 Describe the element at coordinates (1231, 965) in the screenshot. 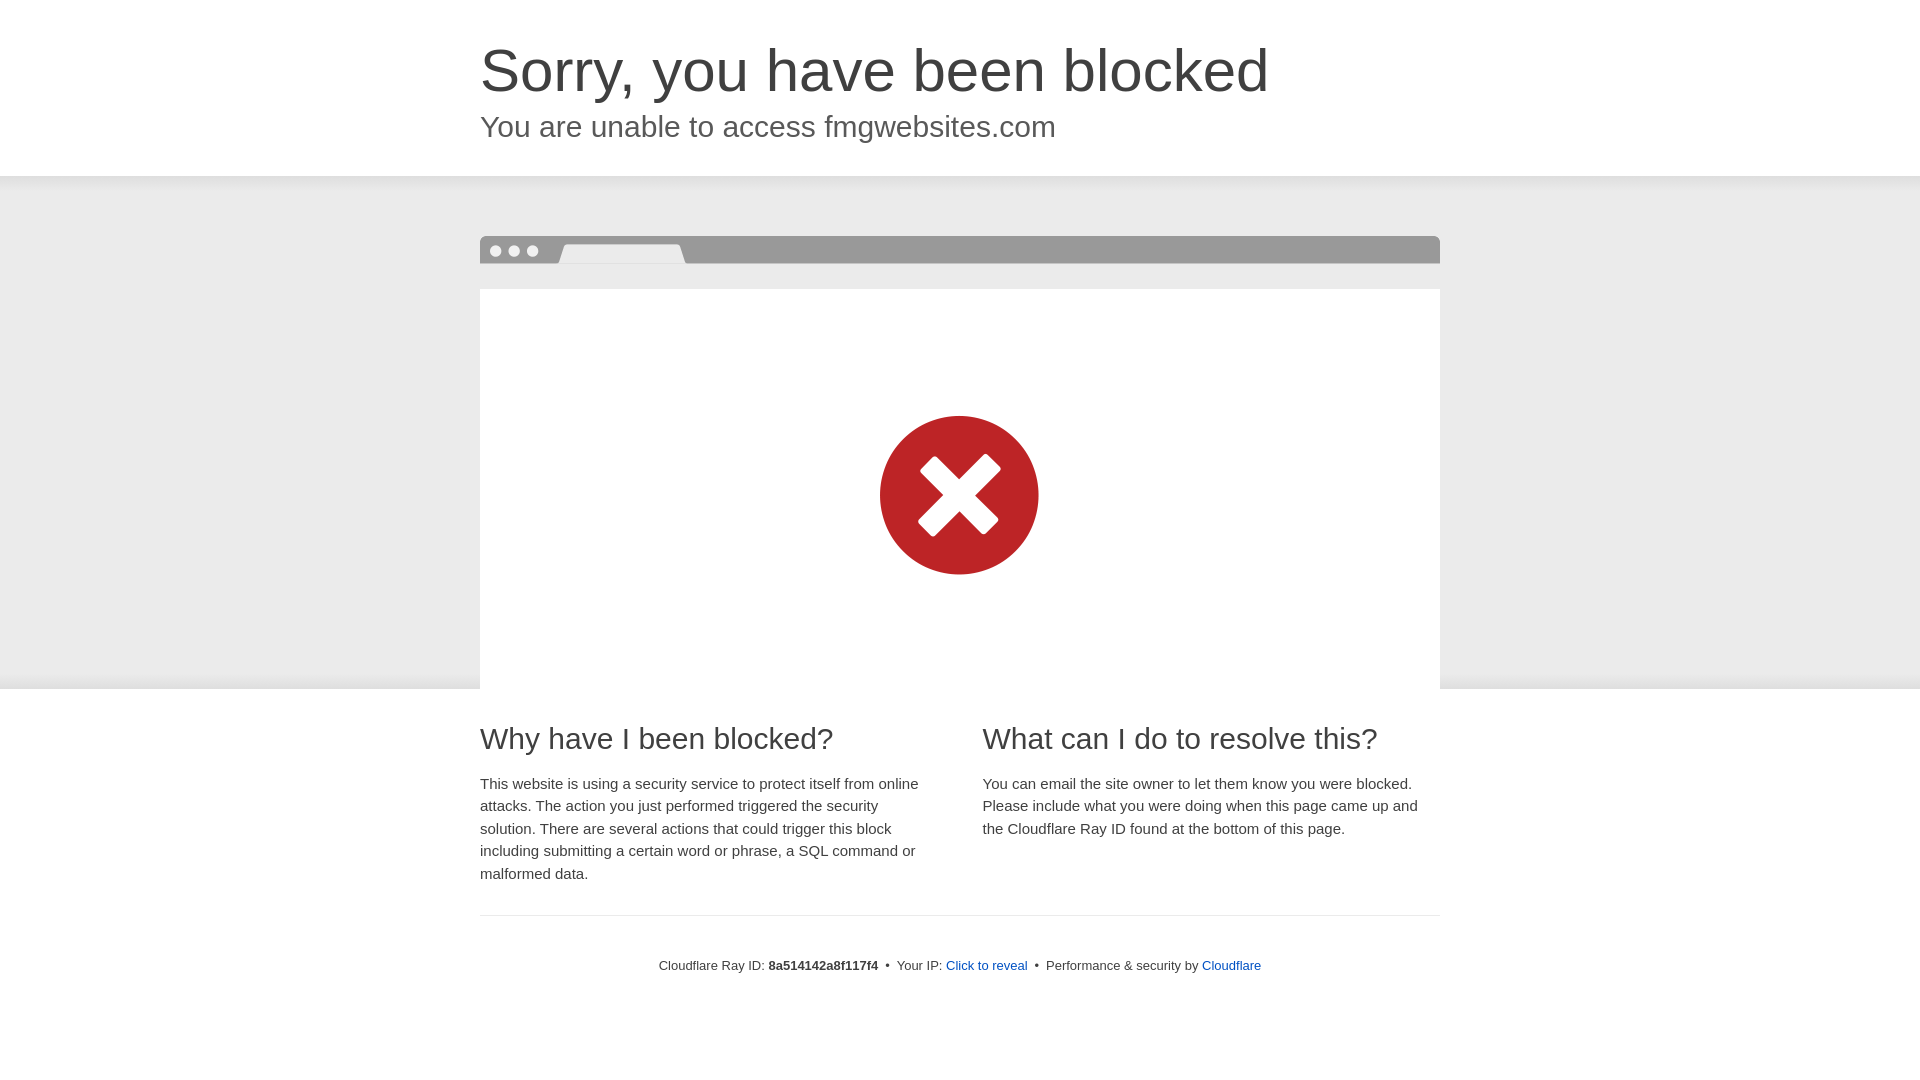

I see `Cloudflare` at that location.